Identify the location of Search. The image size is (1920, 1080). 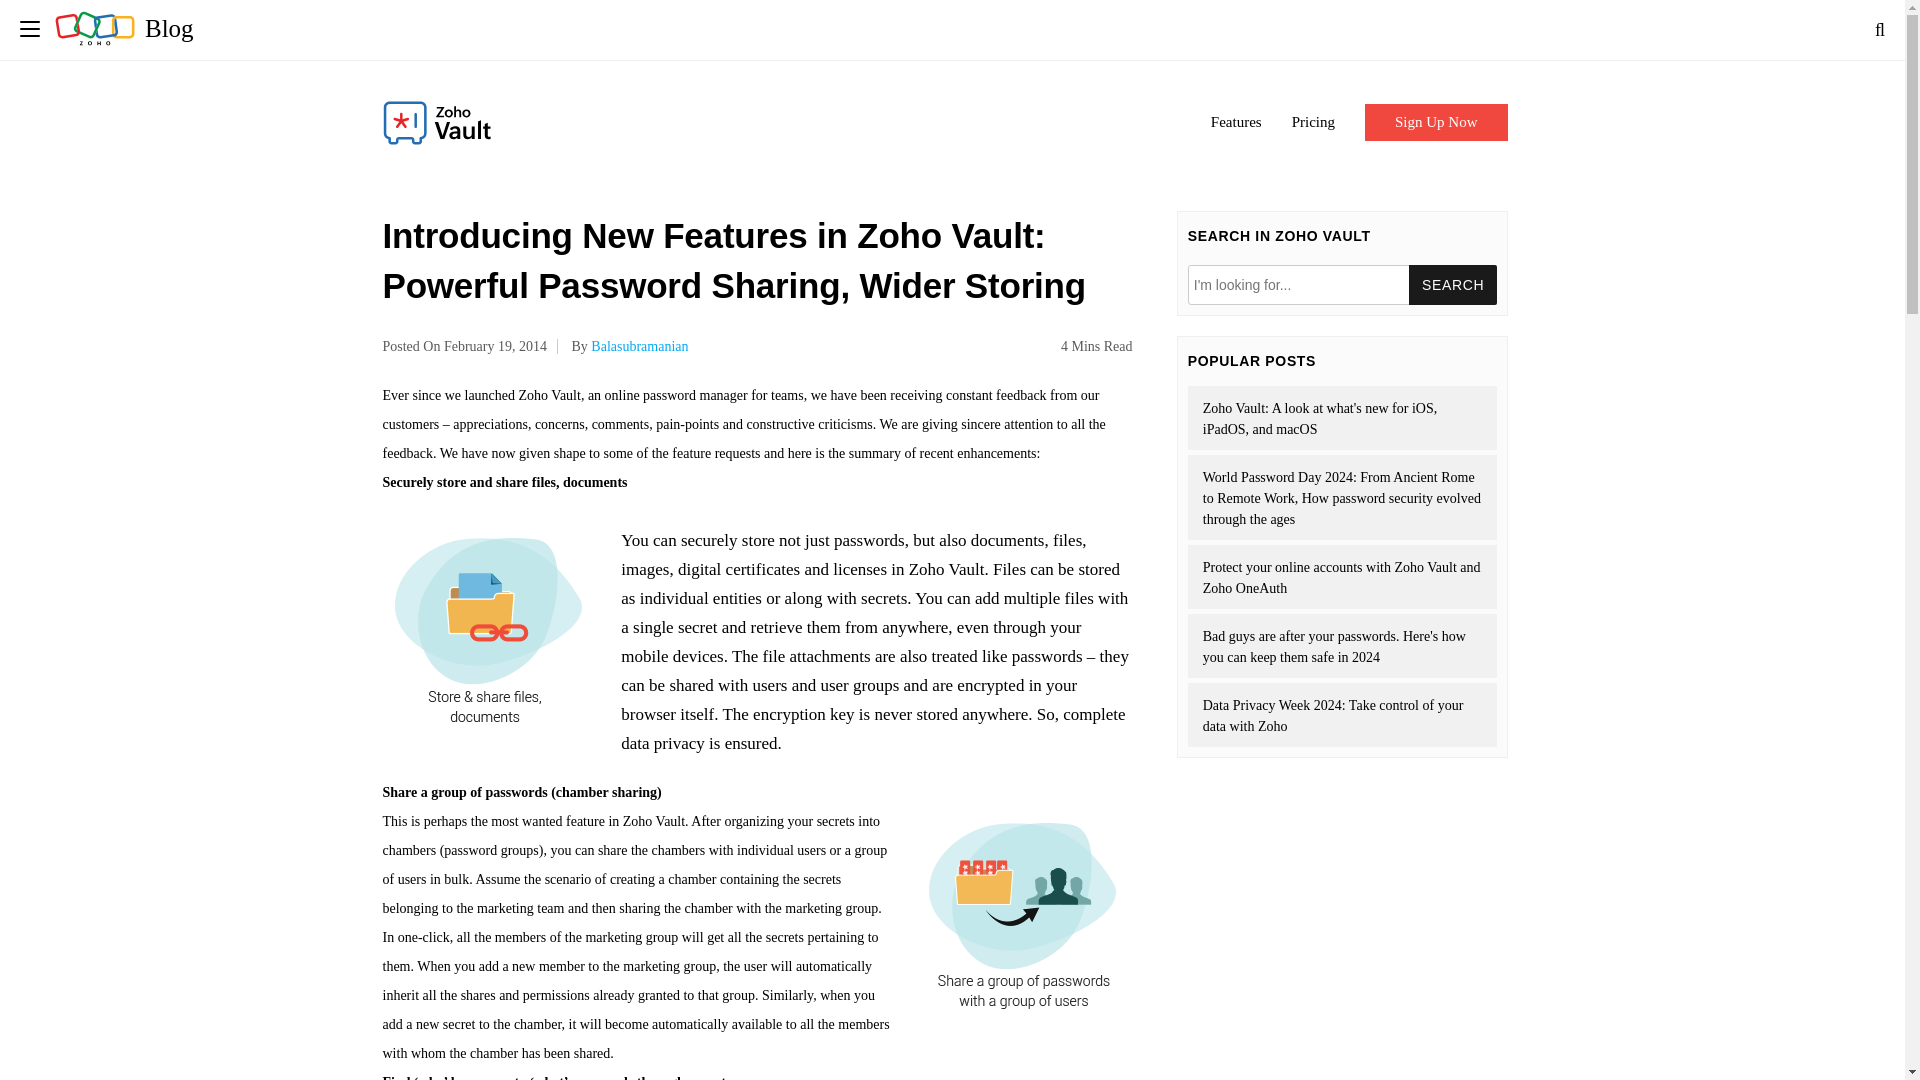
(1453, 284).